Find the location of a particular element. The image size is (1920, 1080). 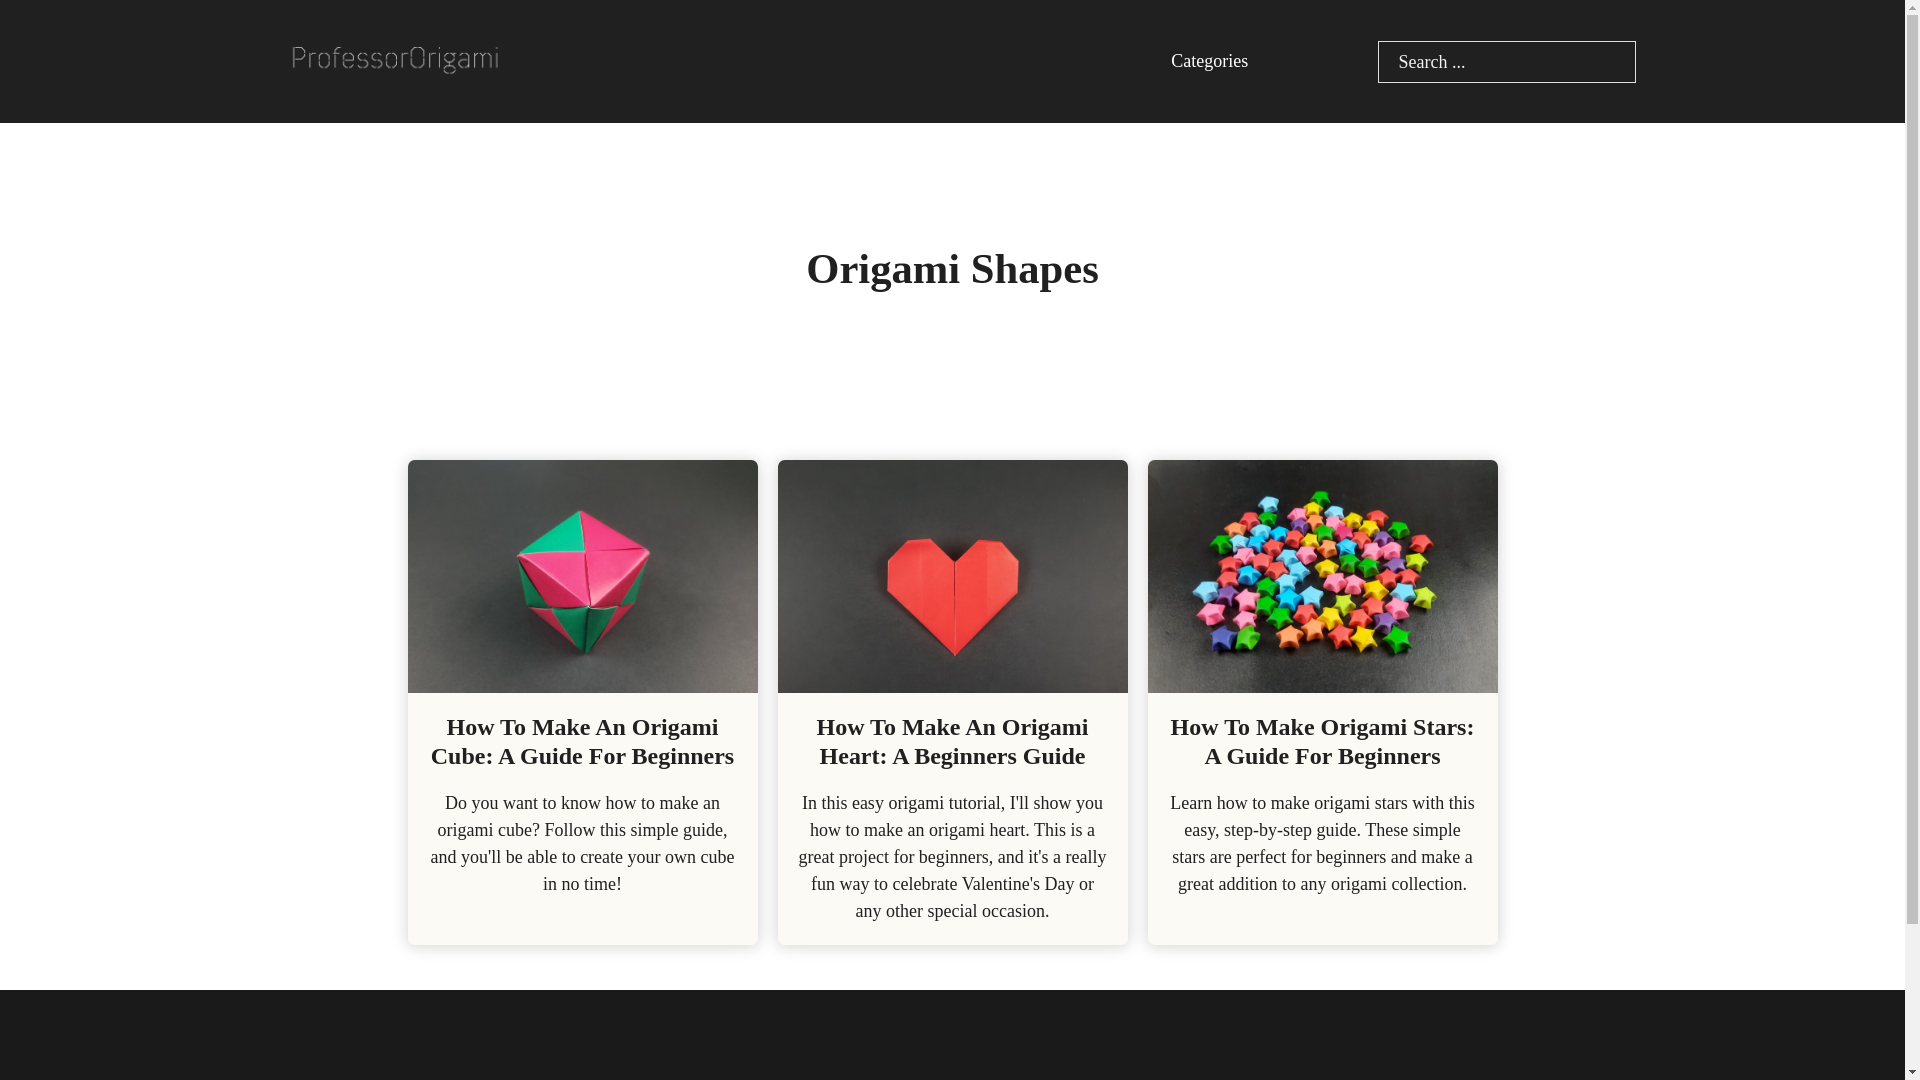

How To Make An Origami Cube: A Guide For Beginners is located at coordinates (582, 740).